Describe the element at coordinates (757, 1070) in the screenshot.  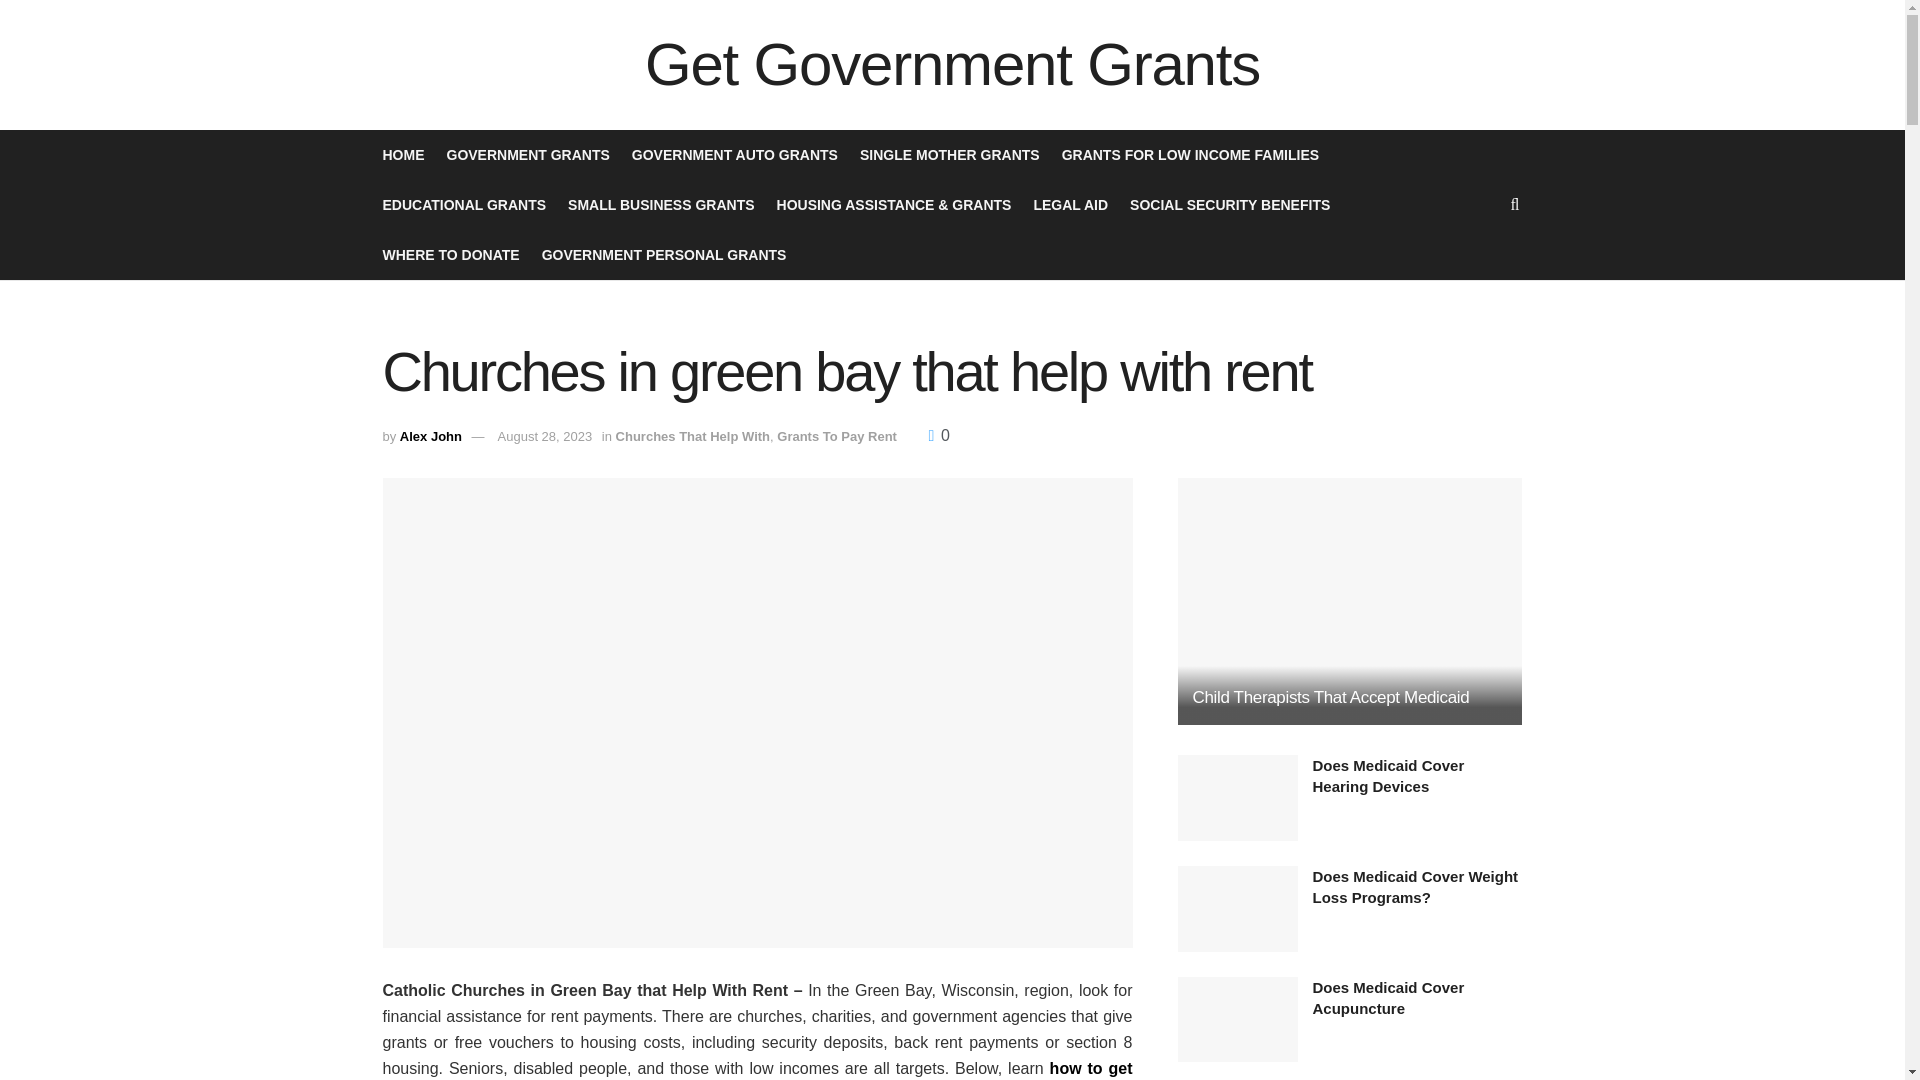
I see `how to get help with churches that help with rent` at that location.